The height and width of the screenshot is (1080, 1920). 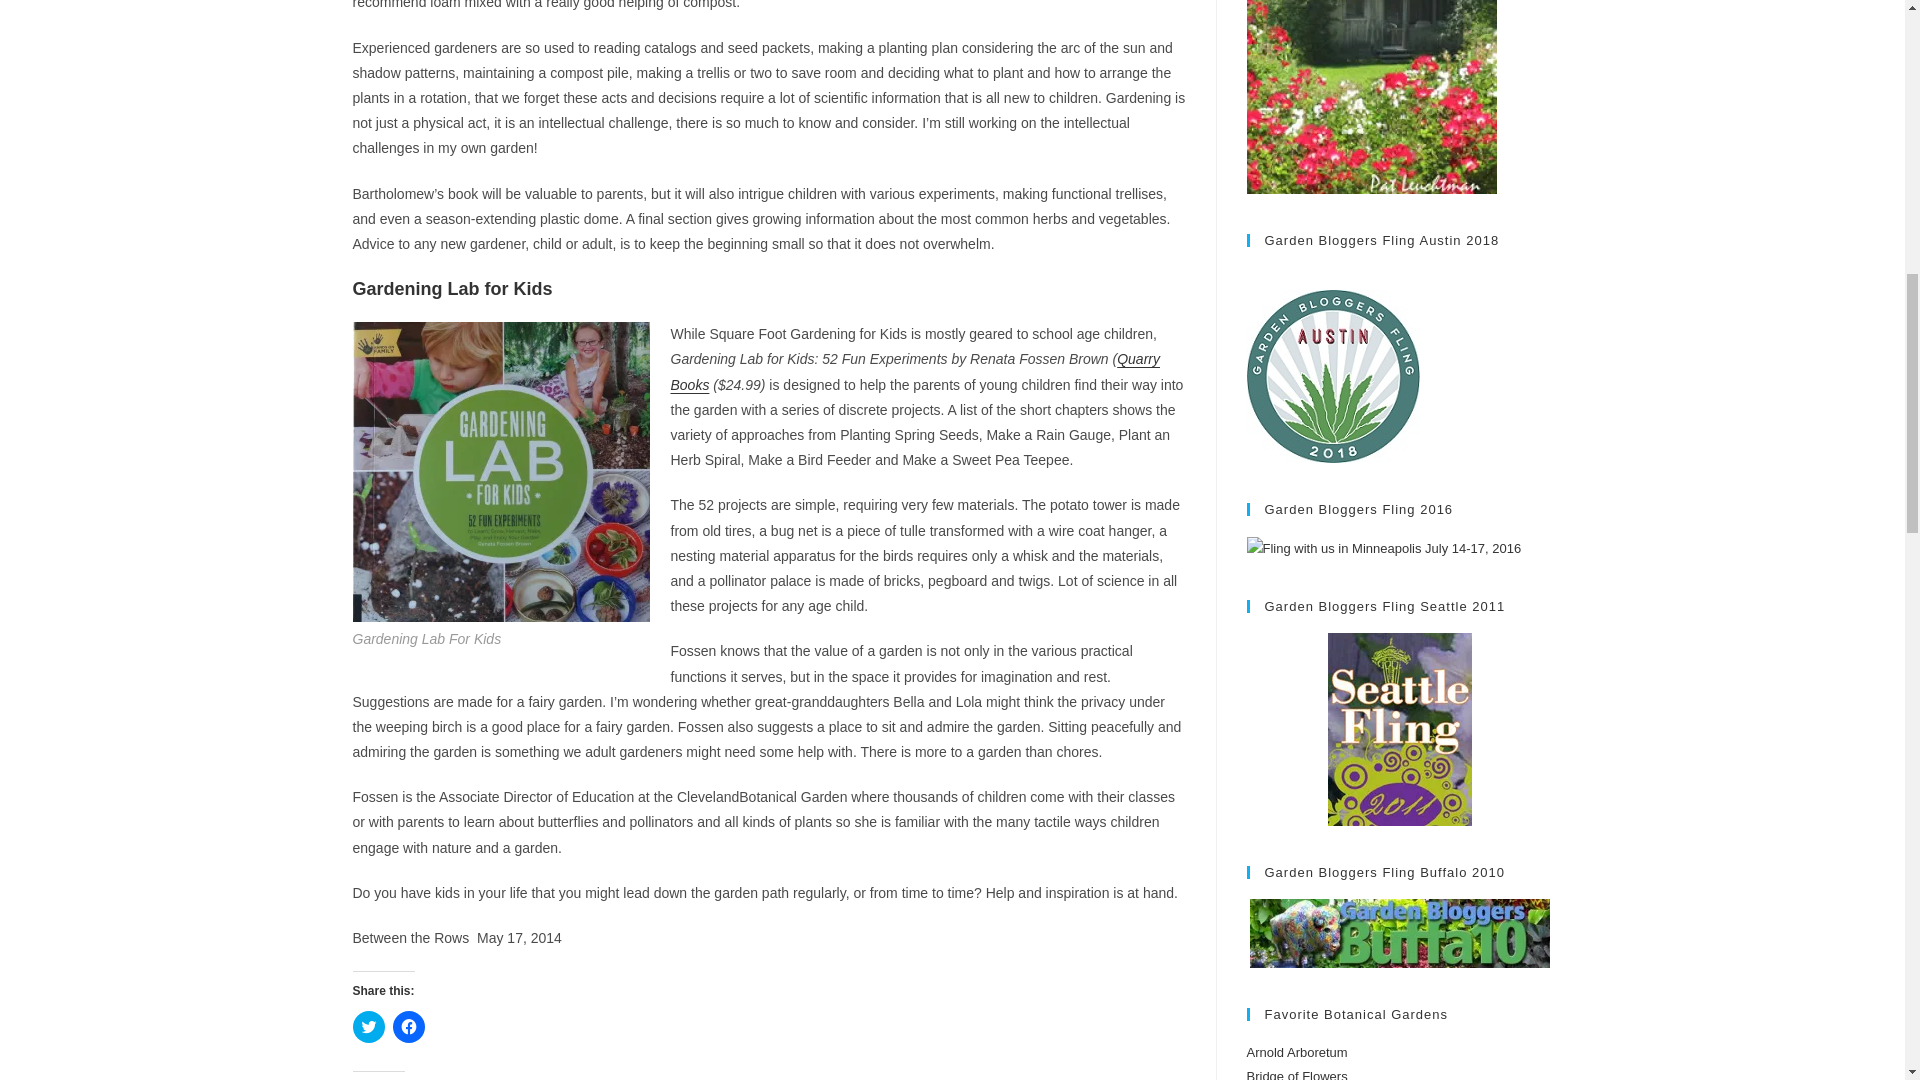 What do you see at coordinates (914, 372) in the screenshot?
I see `Quarry Books` at bounding box center [914, 372].